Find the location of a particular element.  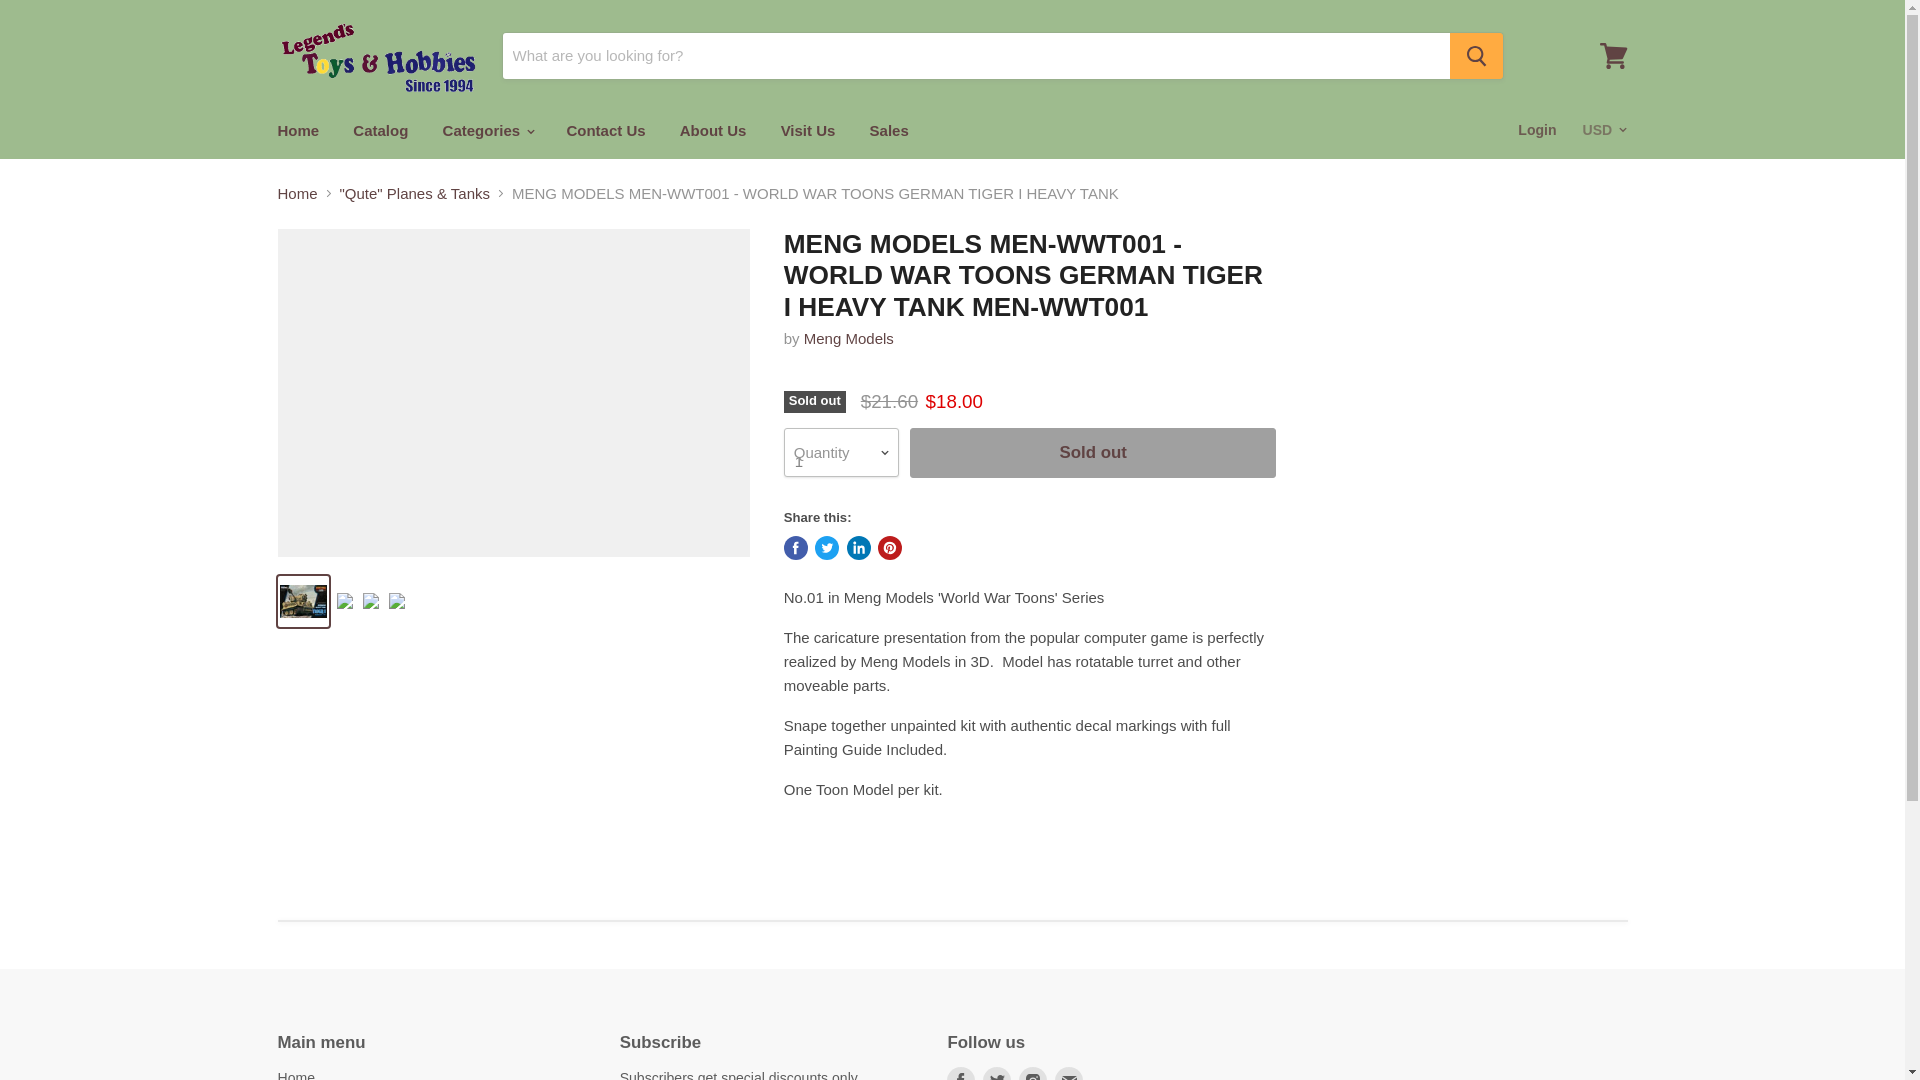

Instagram is located at coordinates (1032, 1071).